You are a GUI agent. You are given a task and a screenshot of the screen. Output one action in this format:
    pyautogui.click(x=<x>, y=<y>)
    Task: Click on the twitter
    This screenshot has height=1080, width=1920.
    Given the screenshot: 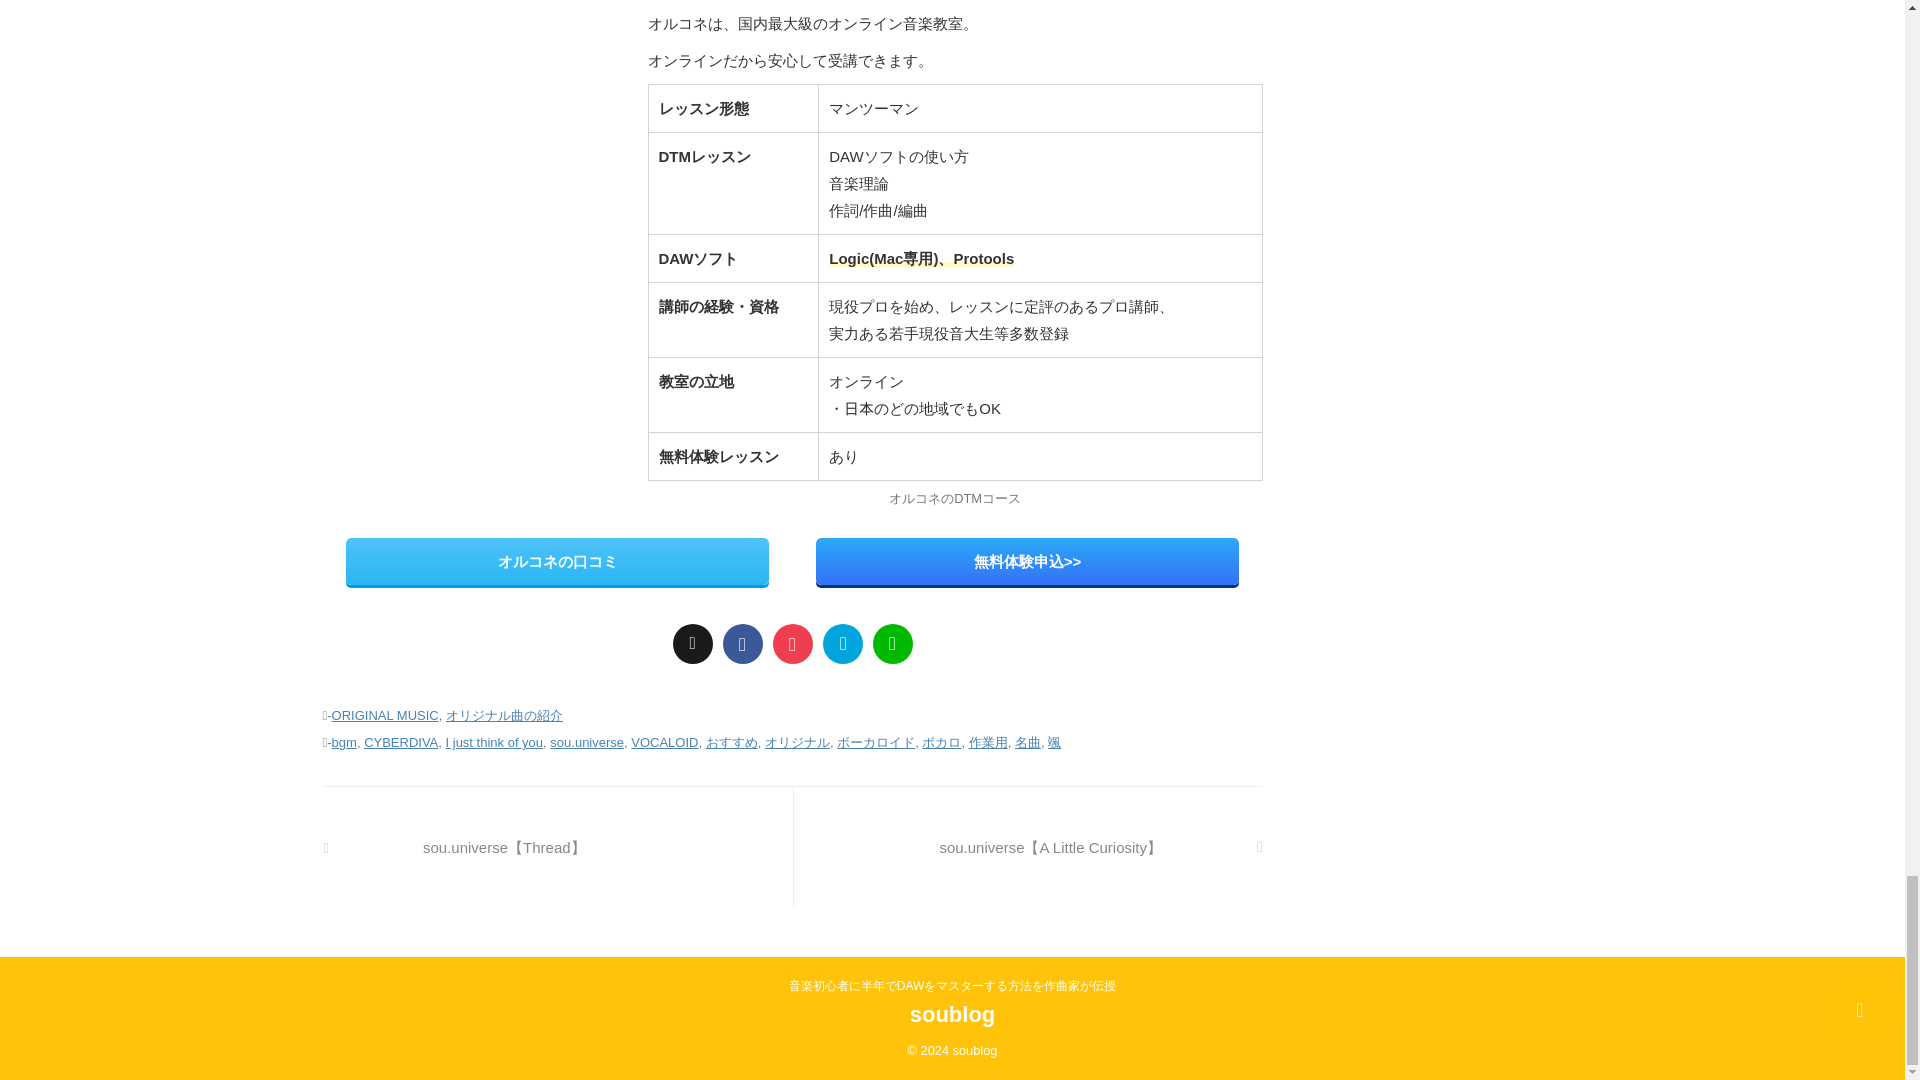 What is the action you would take?
    pyautogui.click(x=692, y=644)
    